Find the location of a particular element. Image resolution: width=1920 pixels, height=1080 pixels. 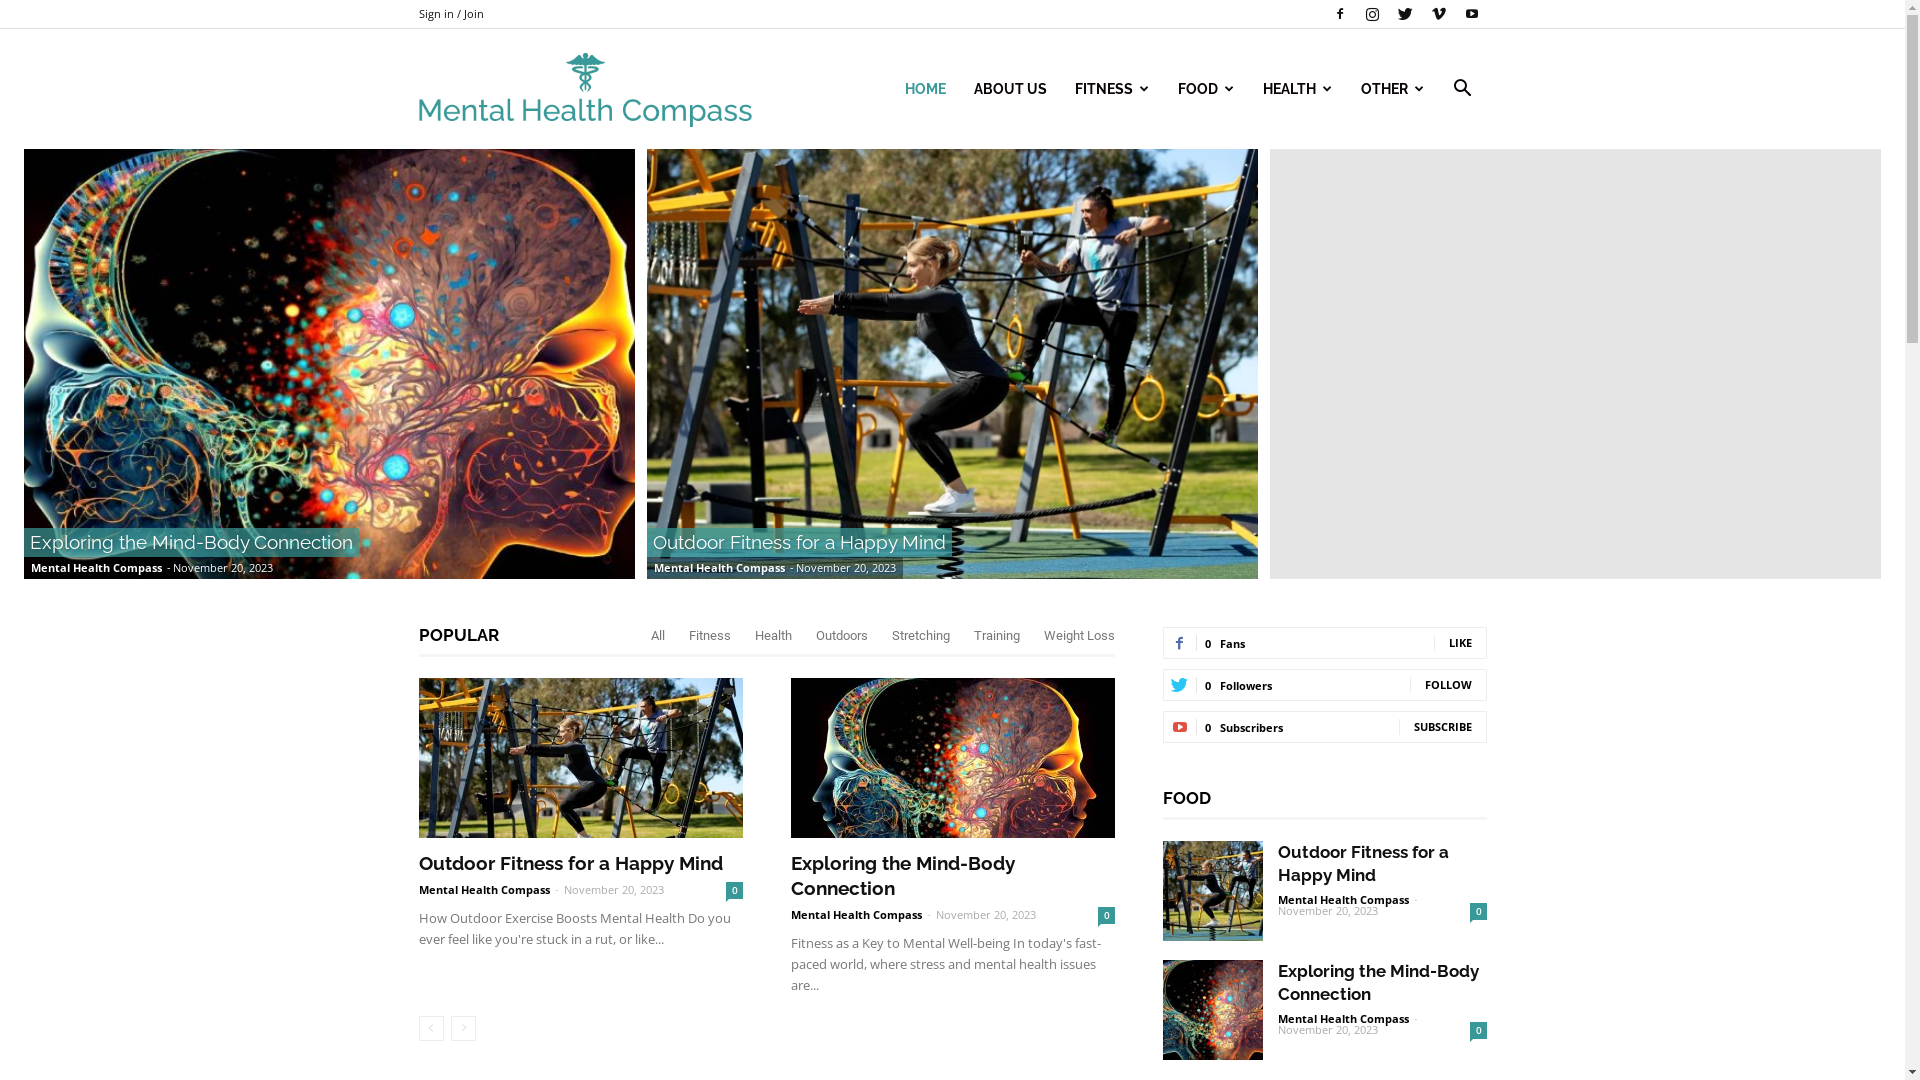

Exploring the Mind-Body Connection is located at coordinates (952, 758).